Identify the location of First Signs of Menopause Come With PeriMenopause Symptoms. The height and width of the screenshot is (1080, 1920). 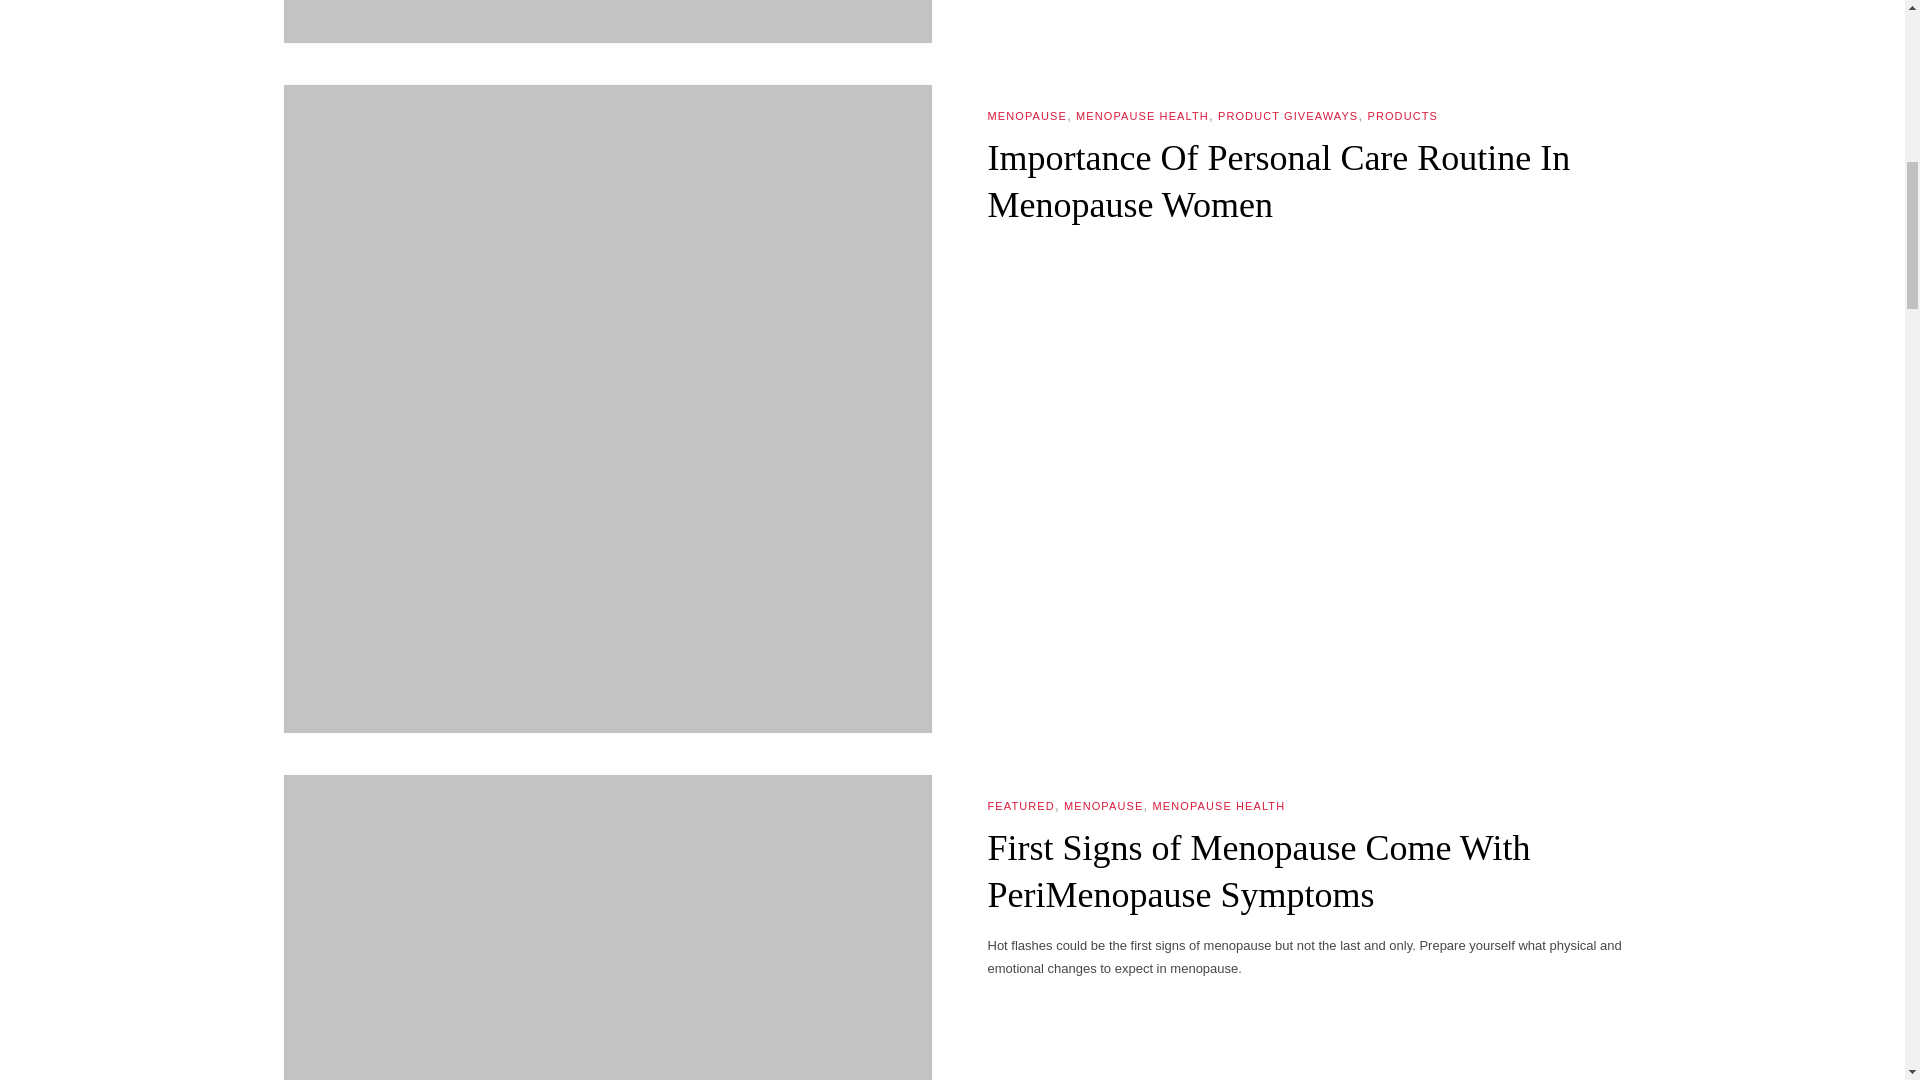
(1259, 871).